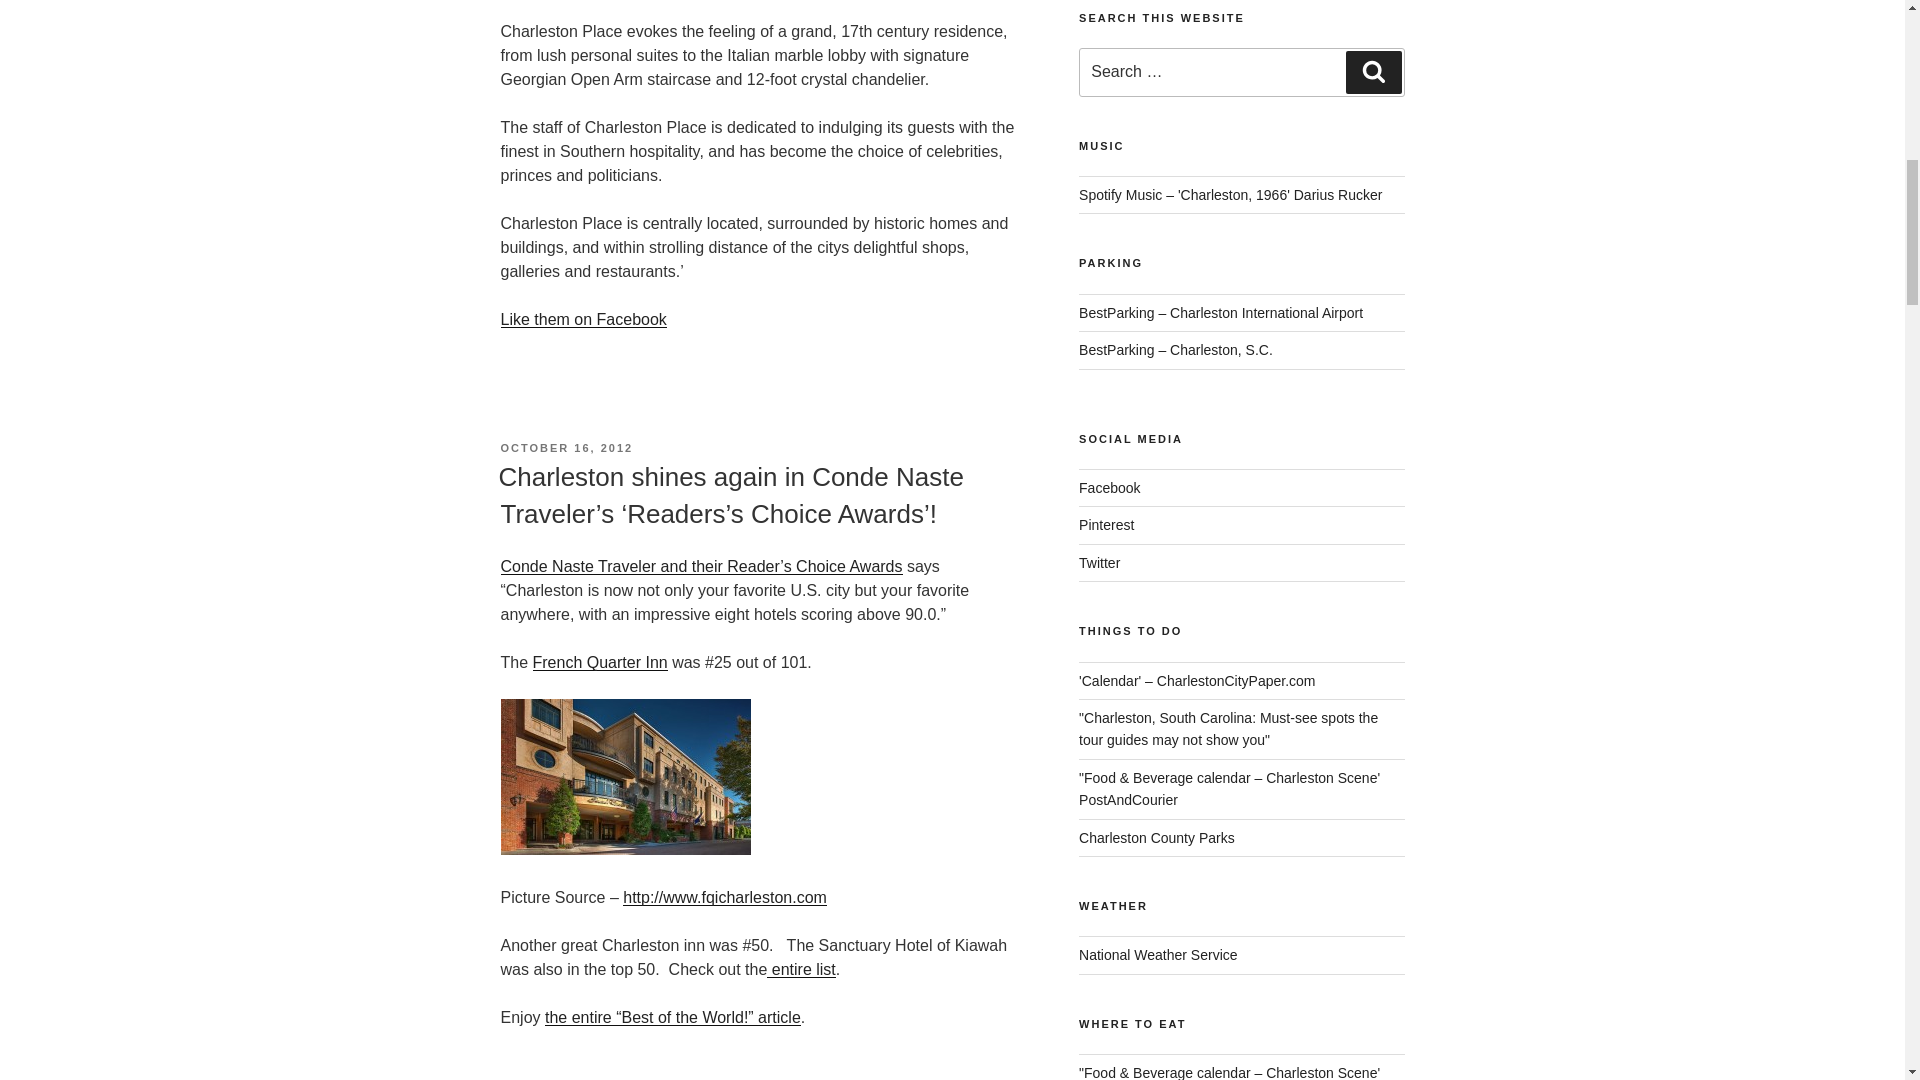 The height and width of the screenshot is (1080, 1920). I want to click on Conde Naste Traveler's Reader's Choice Award, so click(700, 566).